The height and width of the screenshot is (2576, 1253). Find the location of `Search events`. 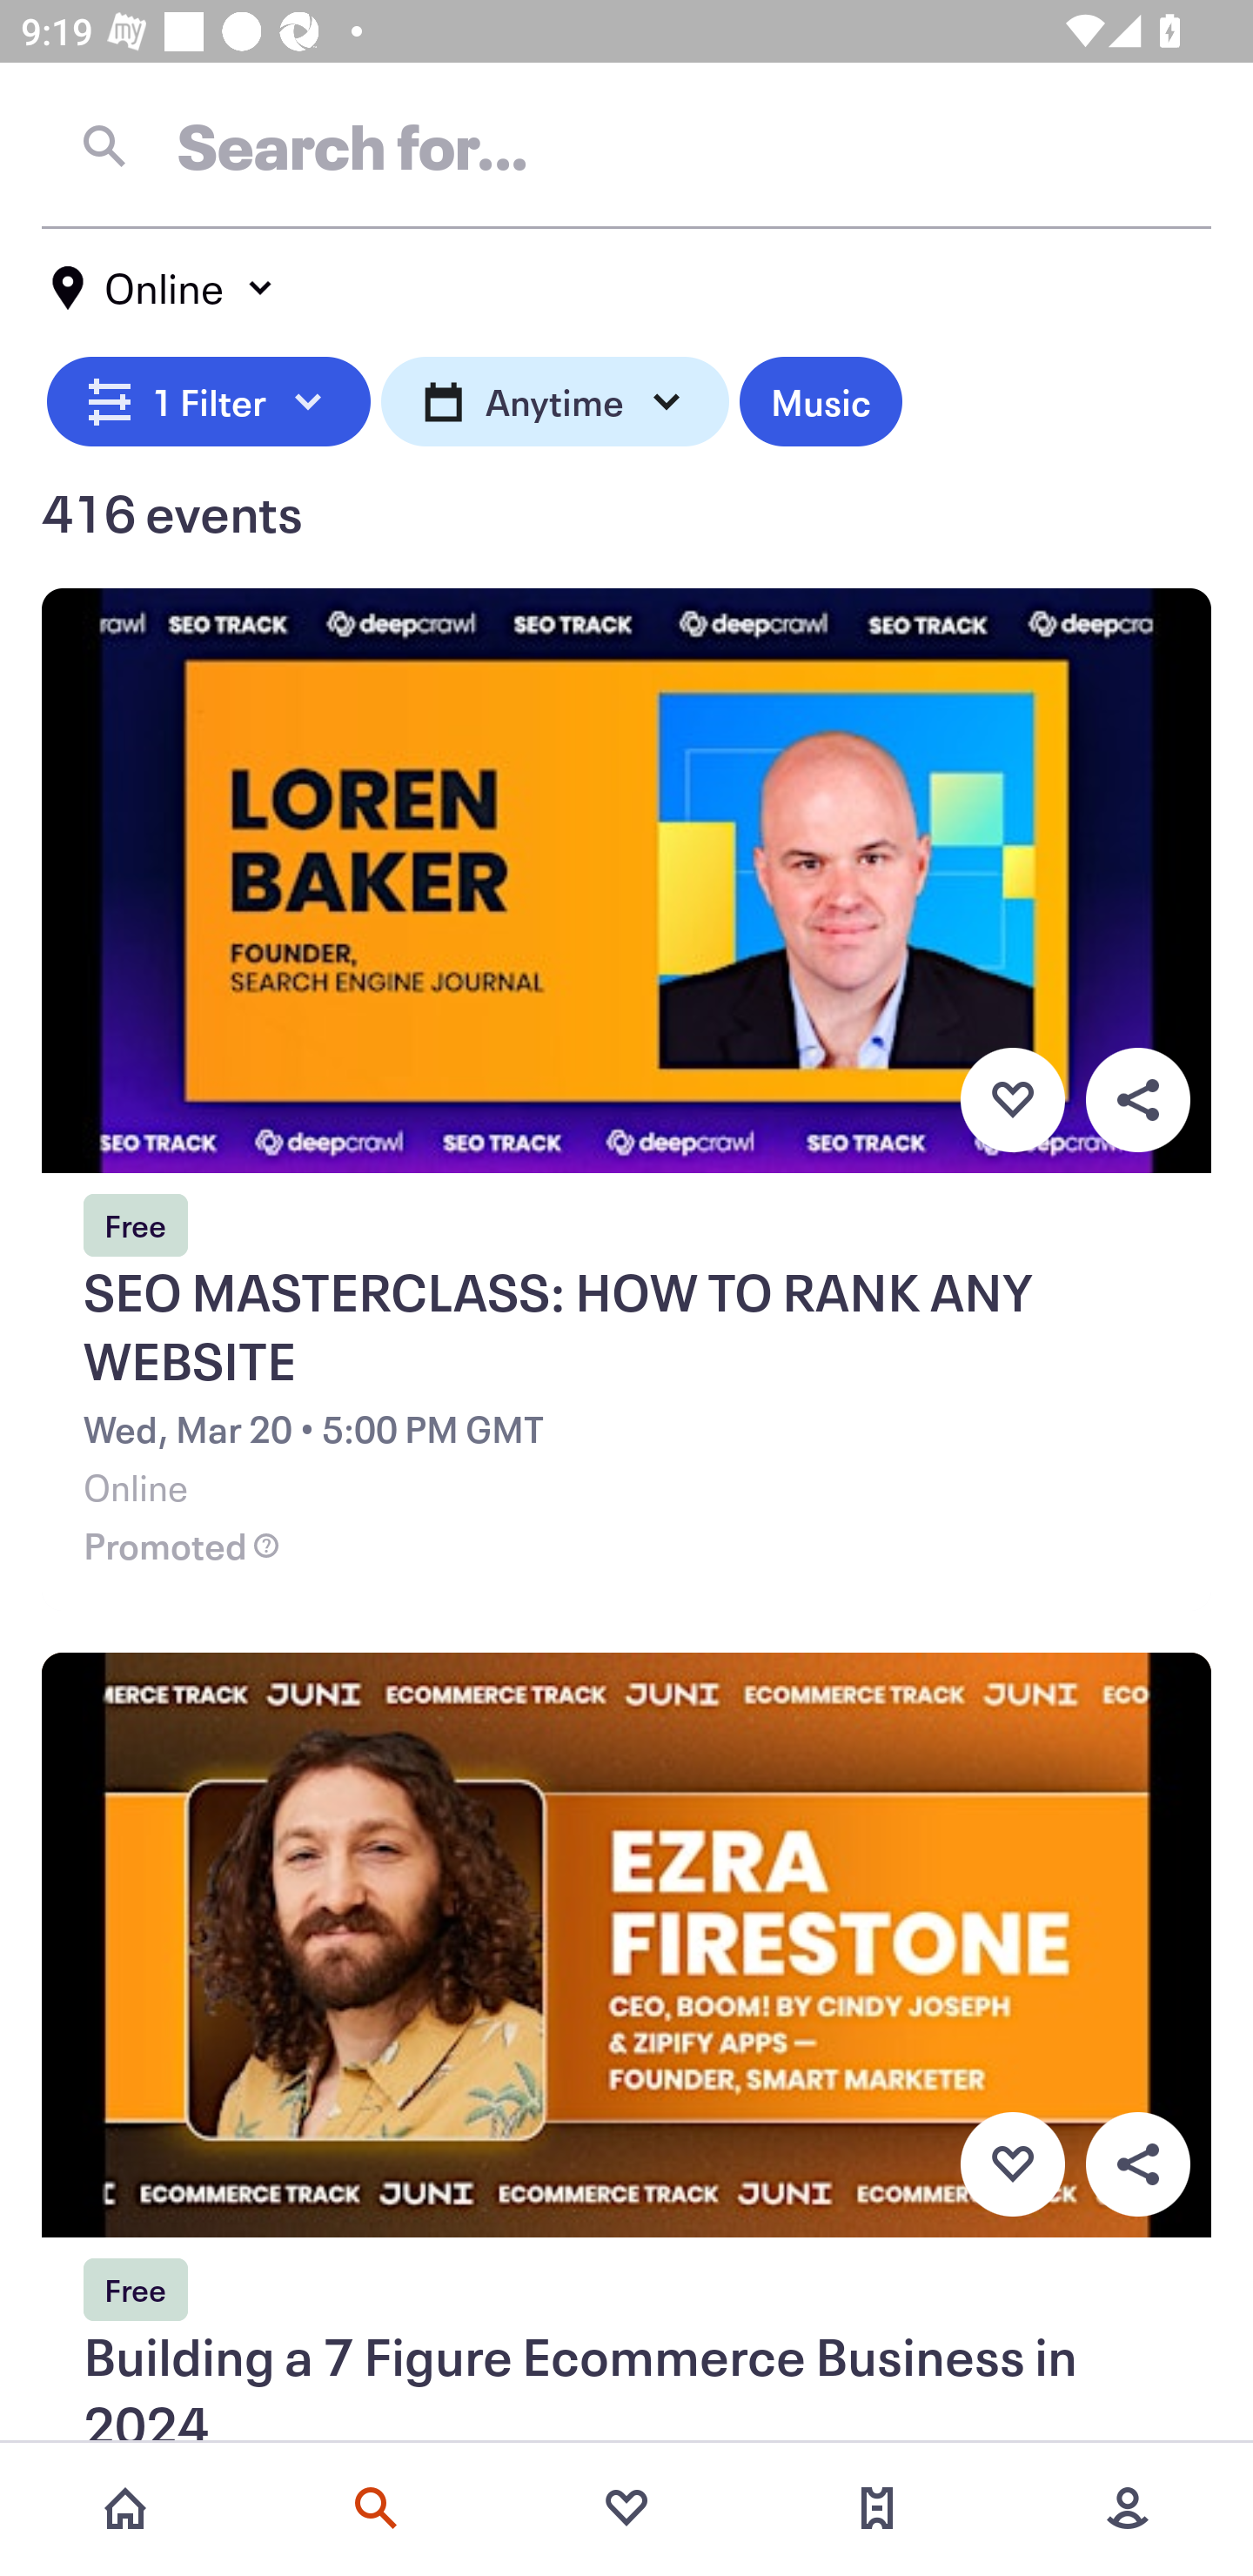

Search events is located at coordinates (376, 2508).